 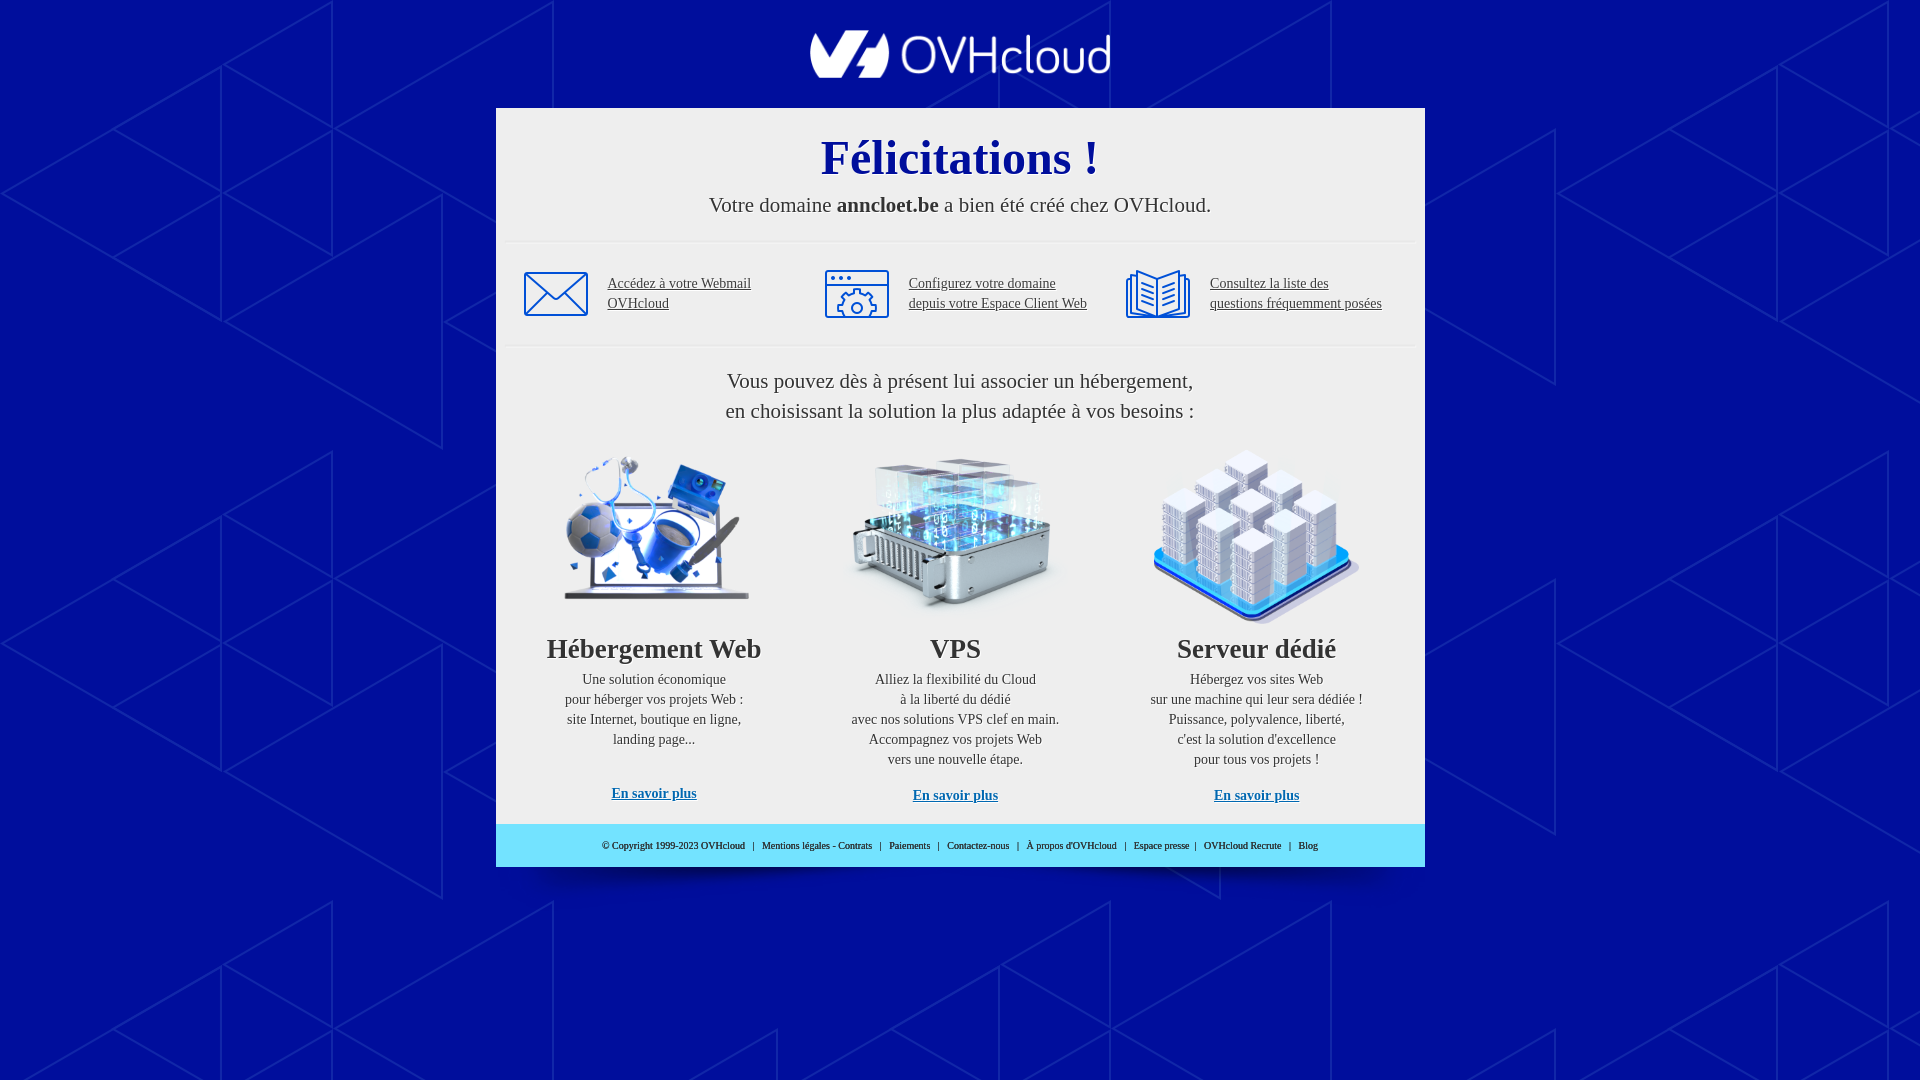 I want to click on Blog, so click(x=1308, y=846).